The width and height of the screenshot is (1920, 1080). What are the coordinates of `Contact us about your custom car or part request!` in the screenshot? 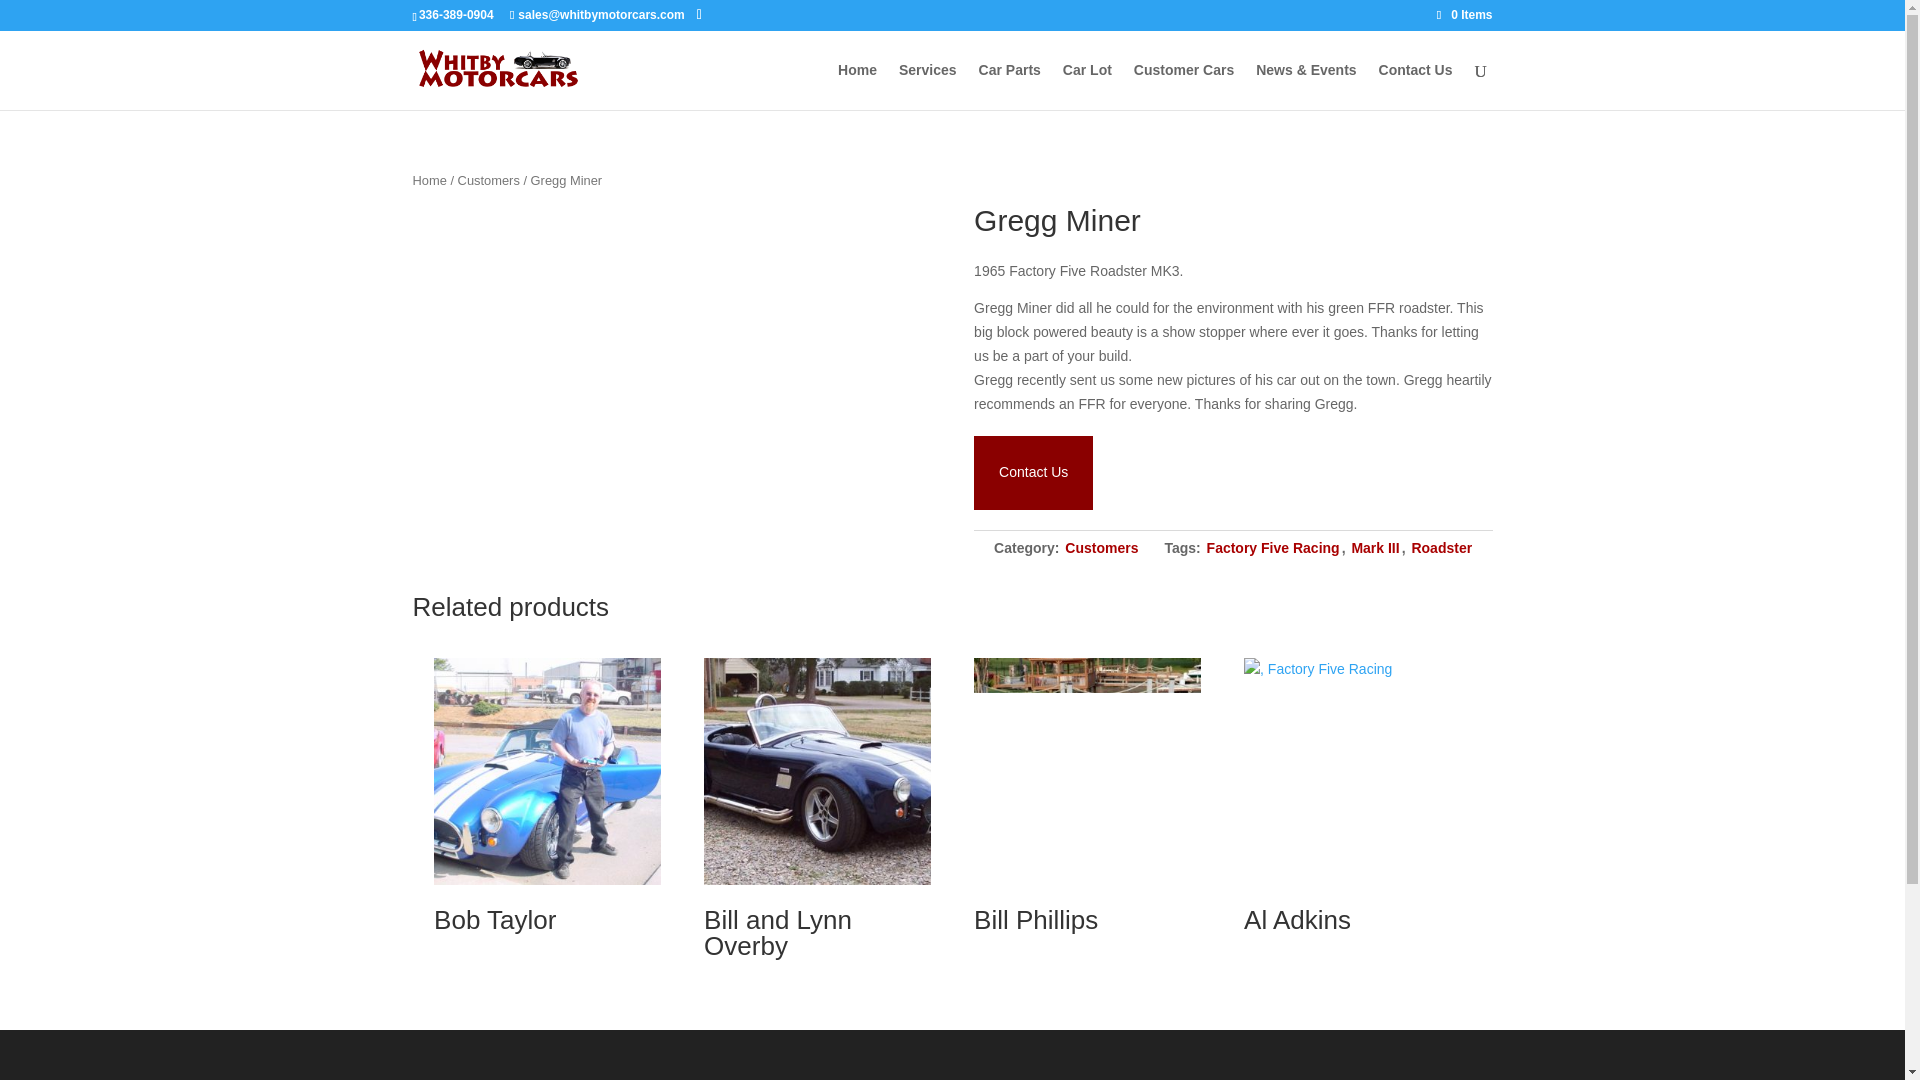 It's located at (1032, 472).